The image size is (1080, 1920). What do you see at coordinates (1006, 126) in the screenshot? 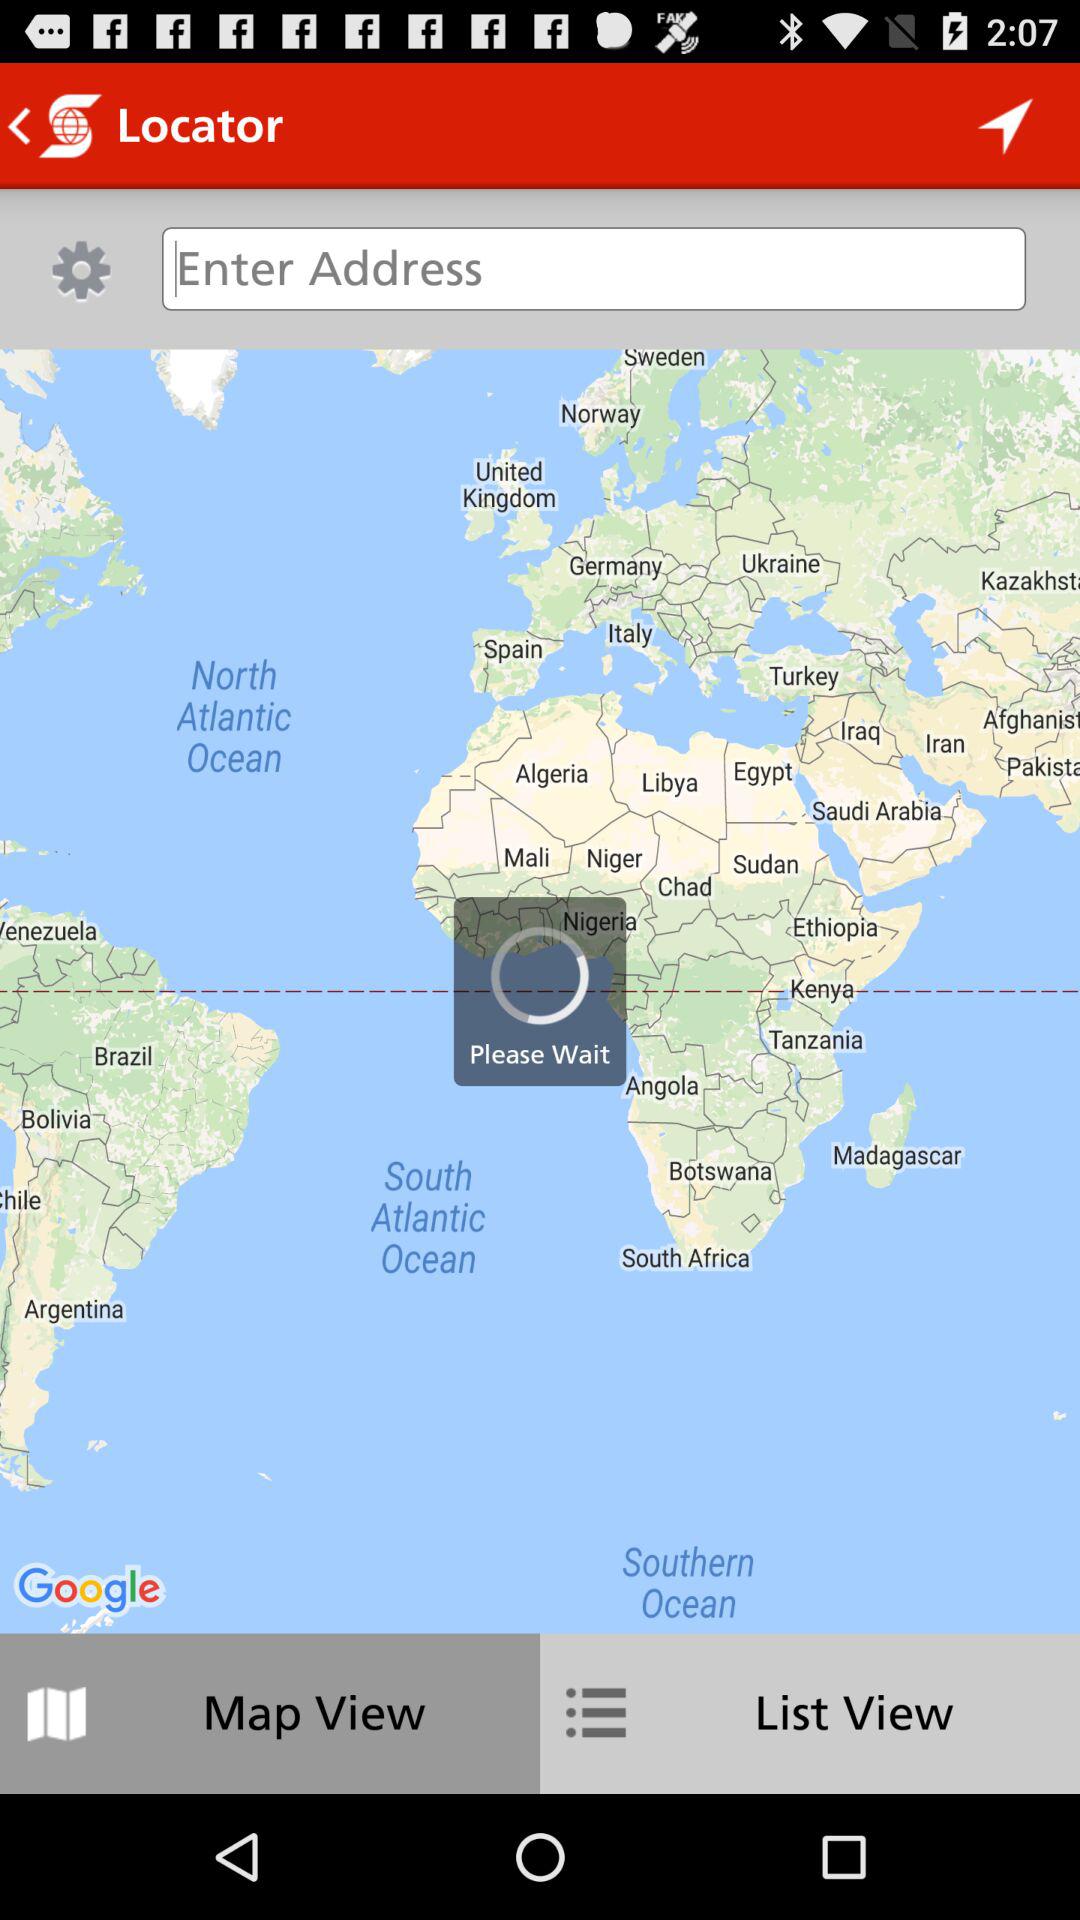
I see `tap icon to the right of the locator` at bounding box center [1006, 126].